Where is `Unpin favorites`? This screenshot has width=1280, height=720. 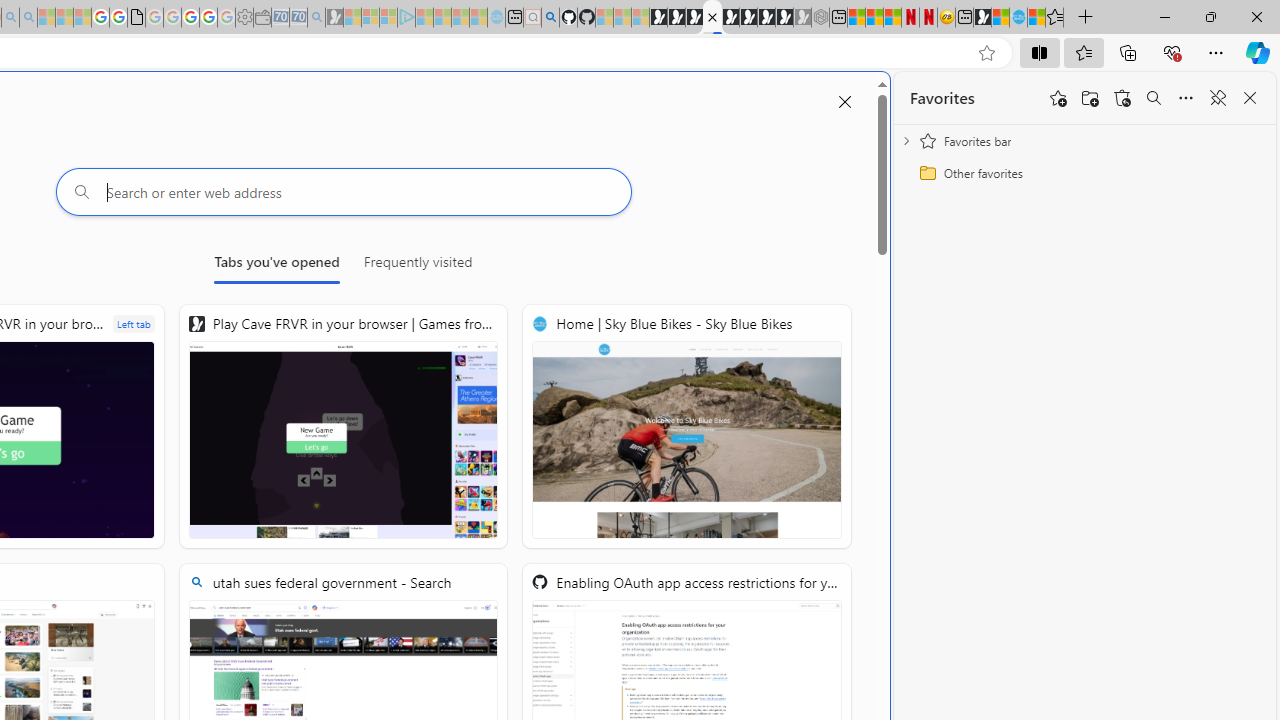 Unpin favorites is located at coordinates (1218, 98).